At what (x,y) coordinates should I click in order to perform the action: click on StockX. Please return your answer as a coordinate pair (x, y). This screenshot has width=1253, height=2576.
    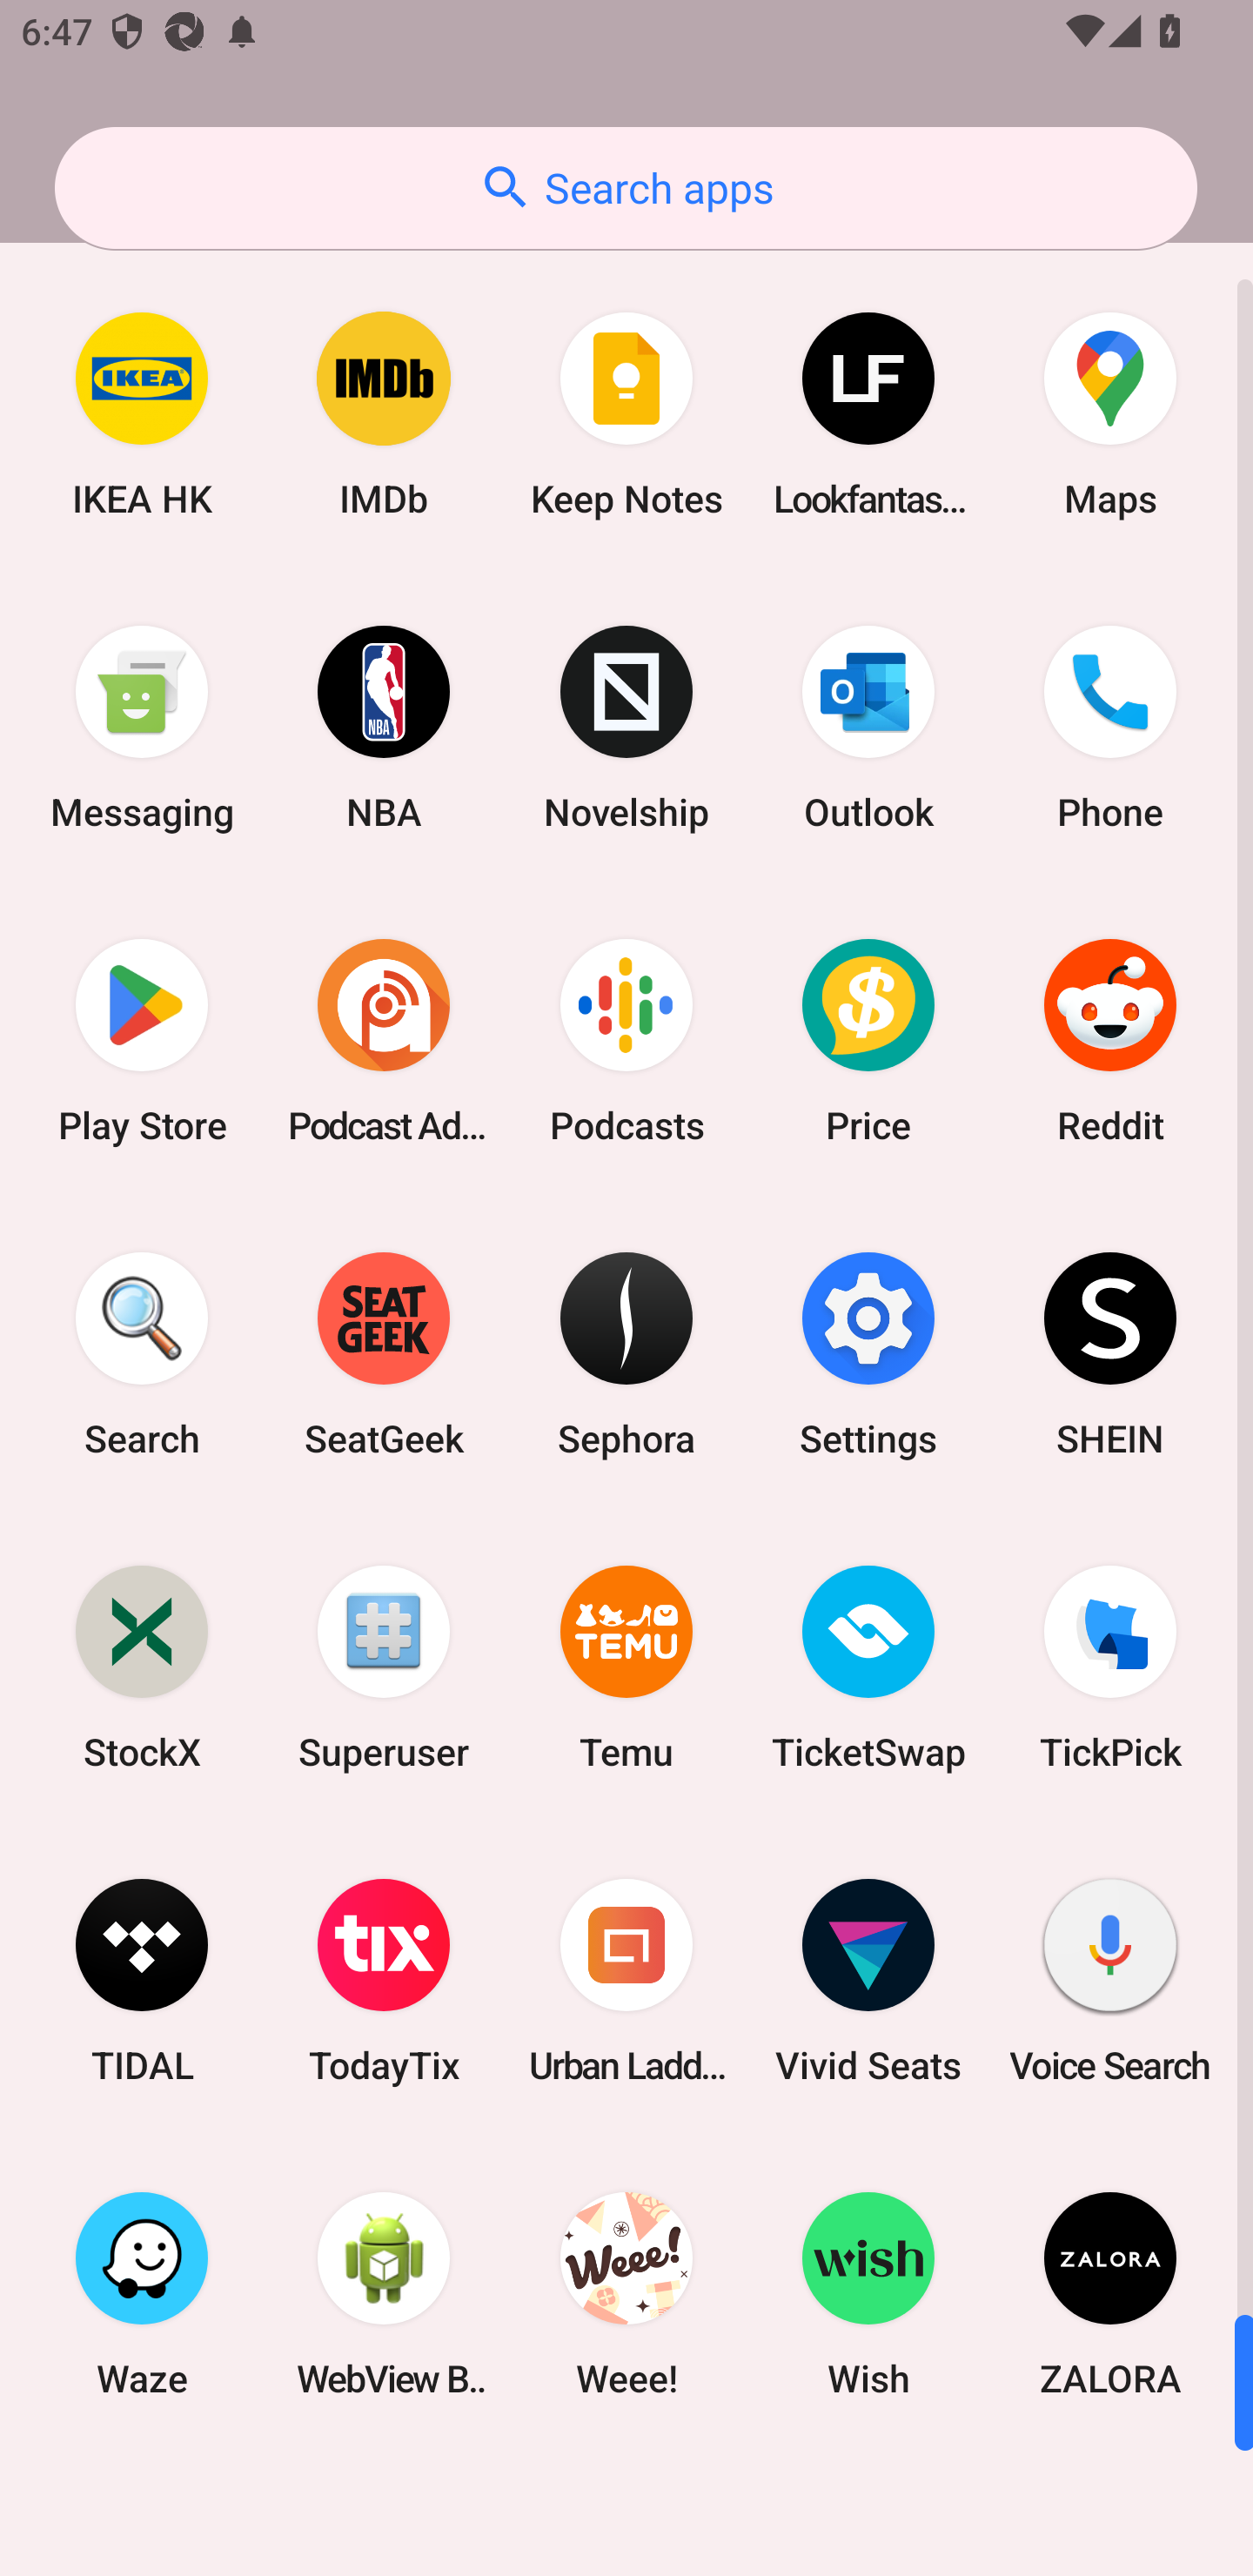
    Looking at the image, I should click on (142, 1666).